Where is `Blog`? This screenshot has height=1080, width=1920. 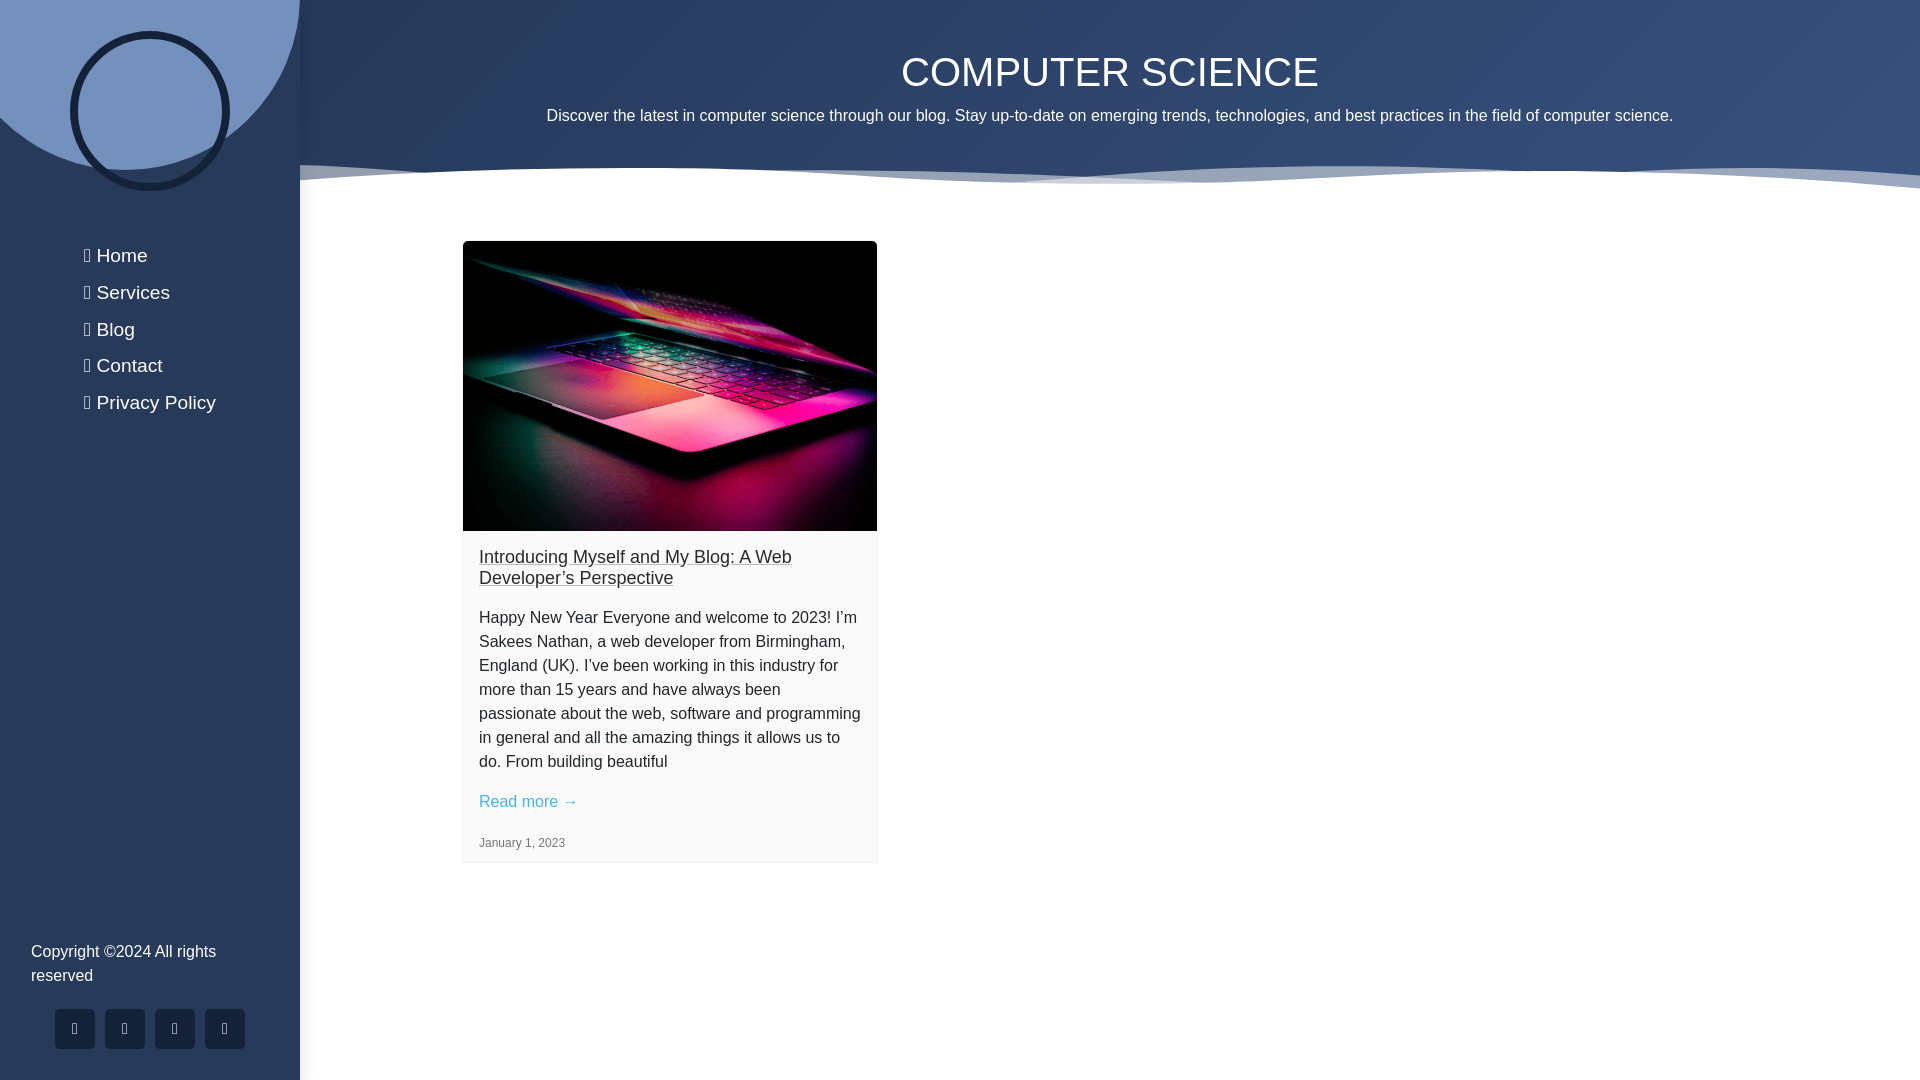 Blog is located at coordinates (150, 330).